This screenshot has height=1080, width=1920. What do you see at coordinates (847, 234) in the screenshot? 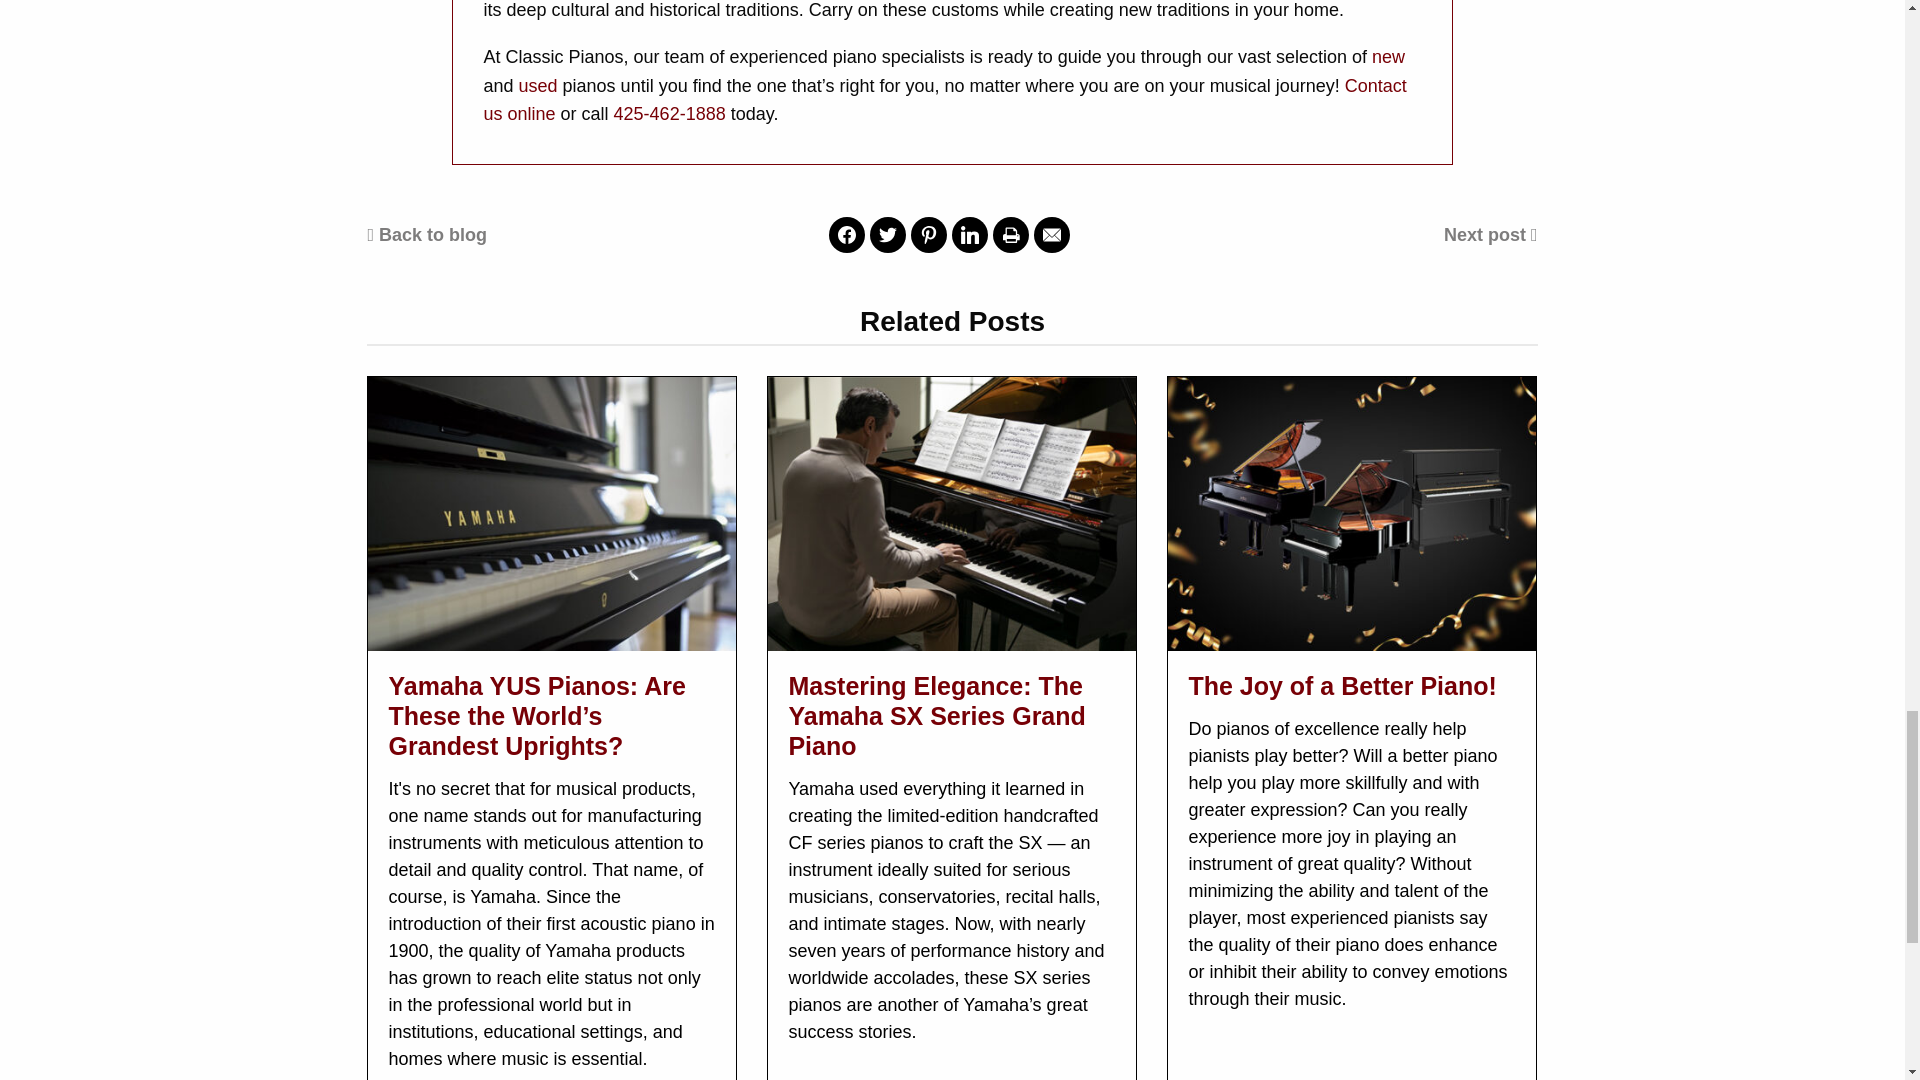
I see `Share on Facebook` at bounding box center [847, 234].